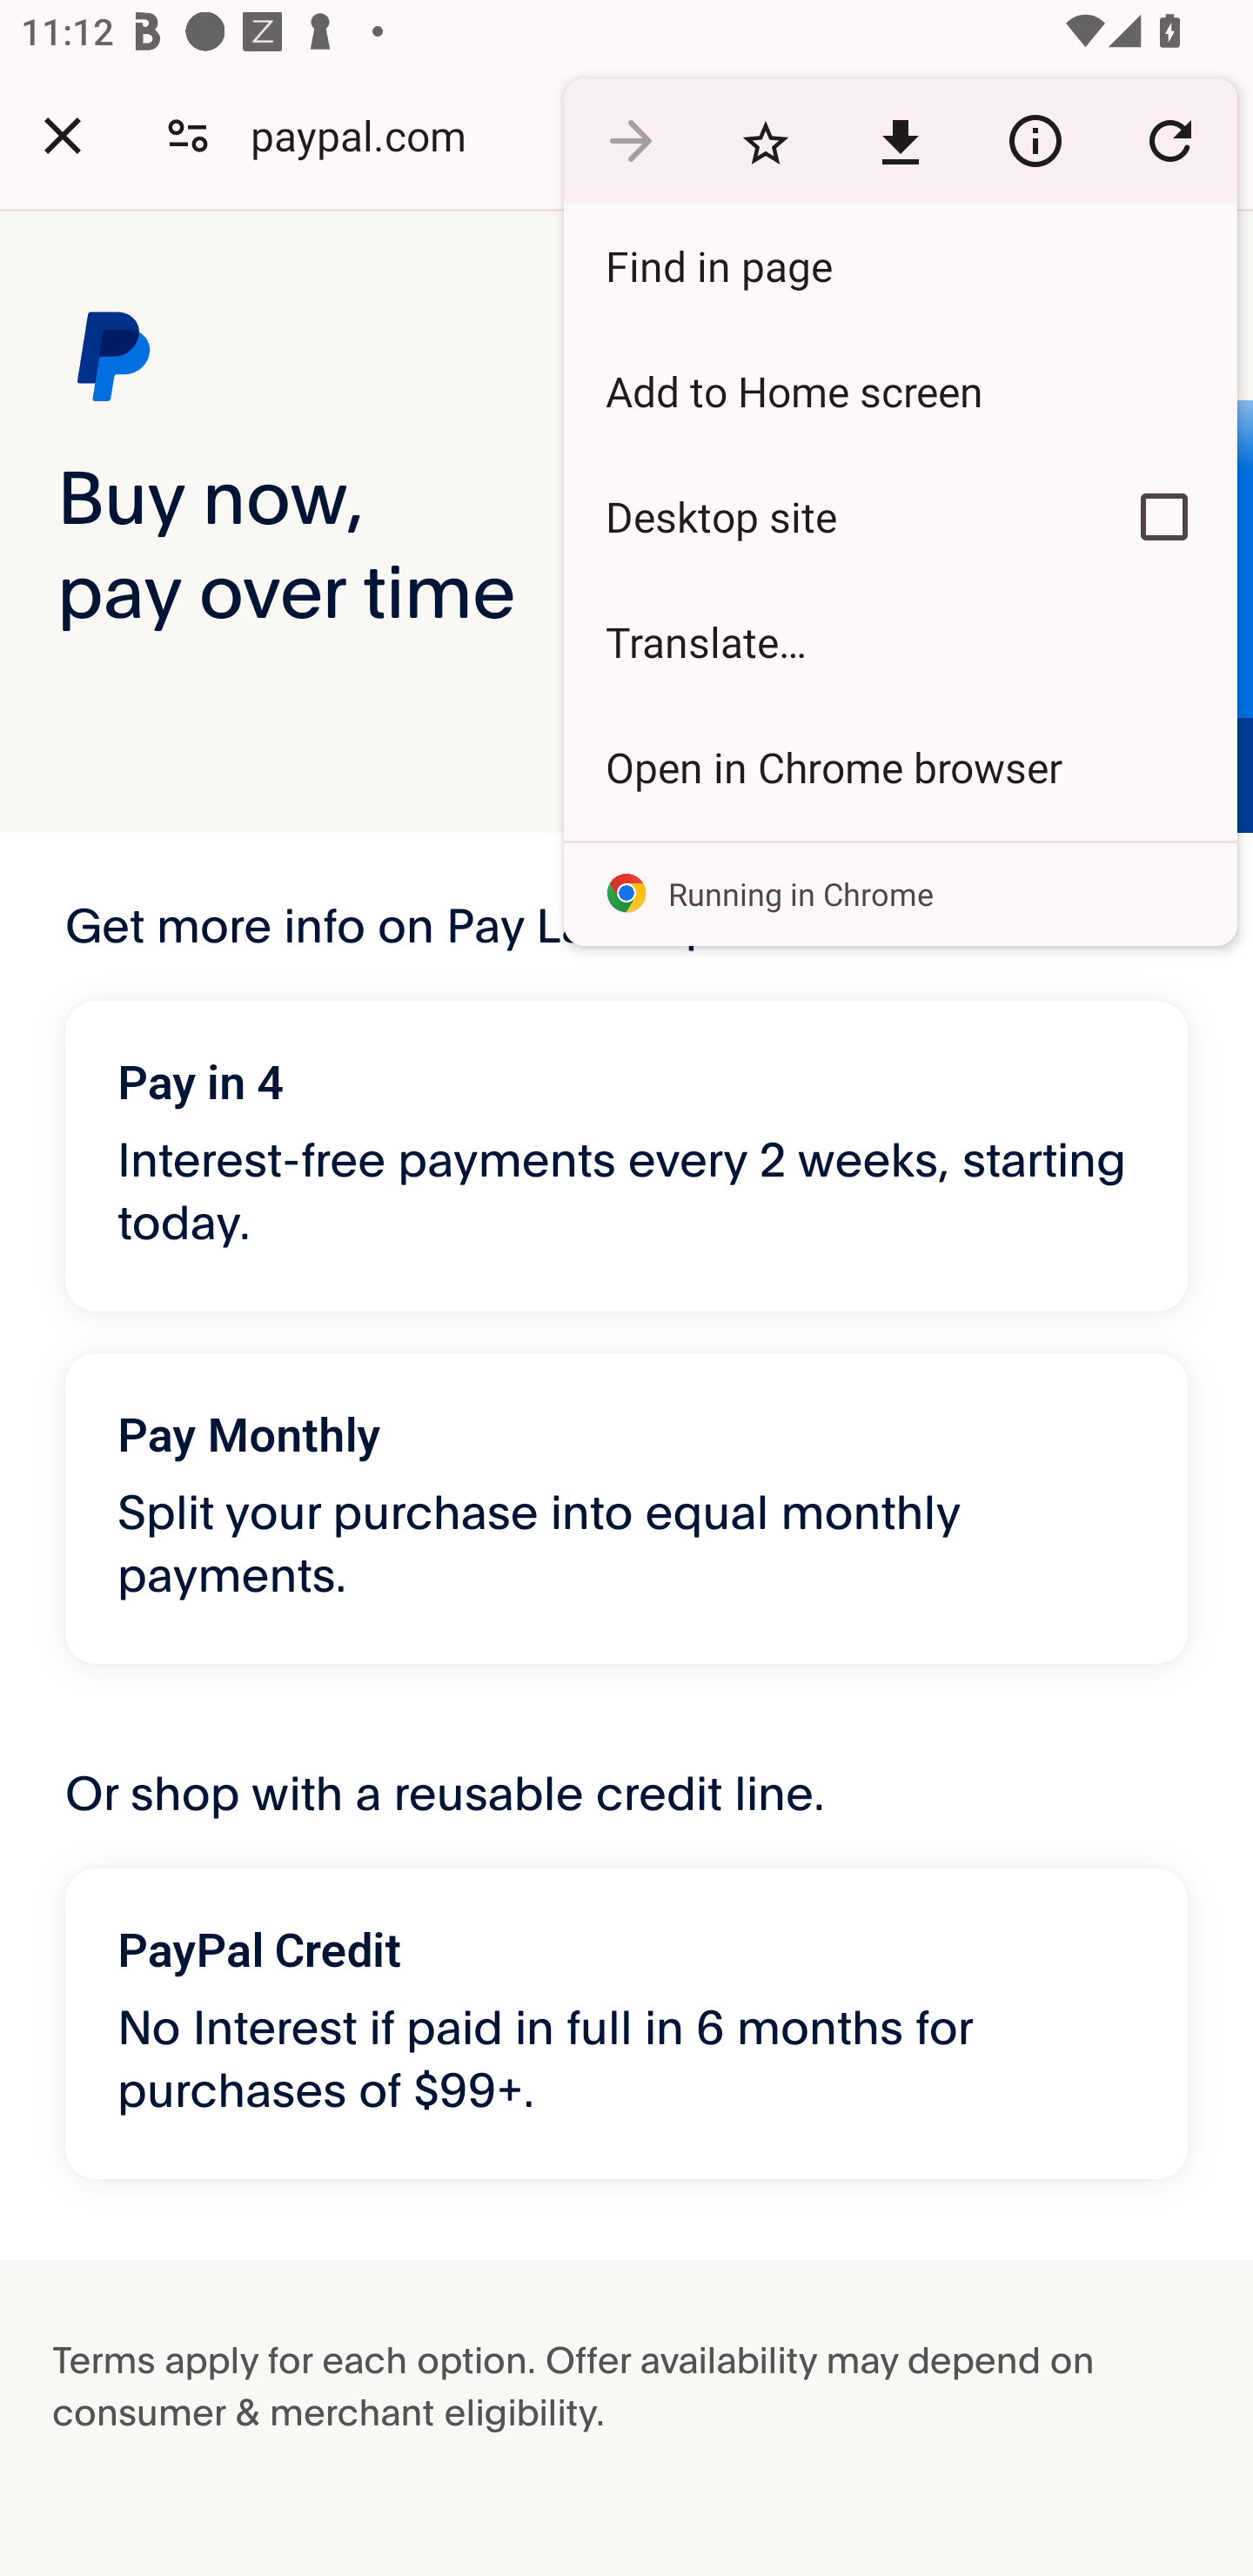  What do you see at coordinates (828, 516) in the screenshot?
I see `Desktop site Turn on Request desktop site` at bounding box center [828, 516].